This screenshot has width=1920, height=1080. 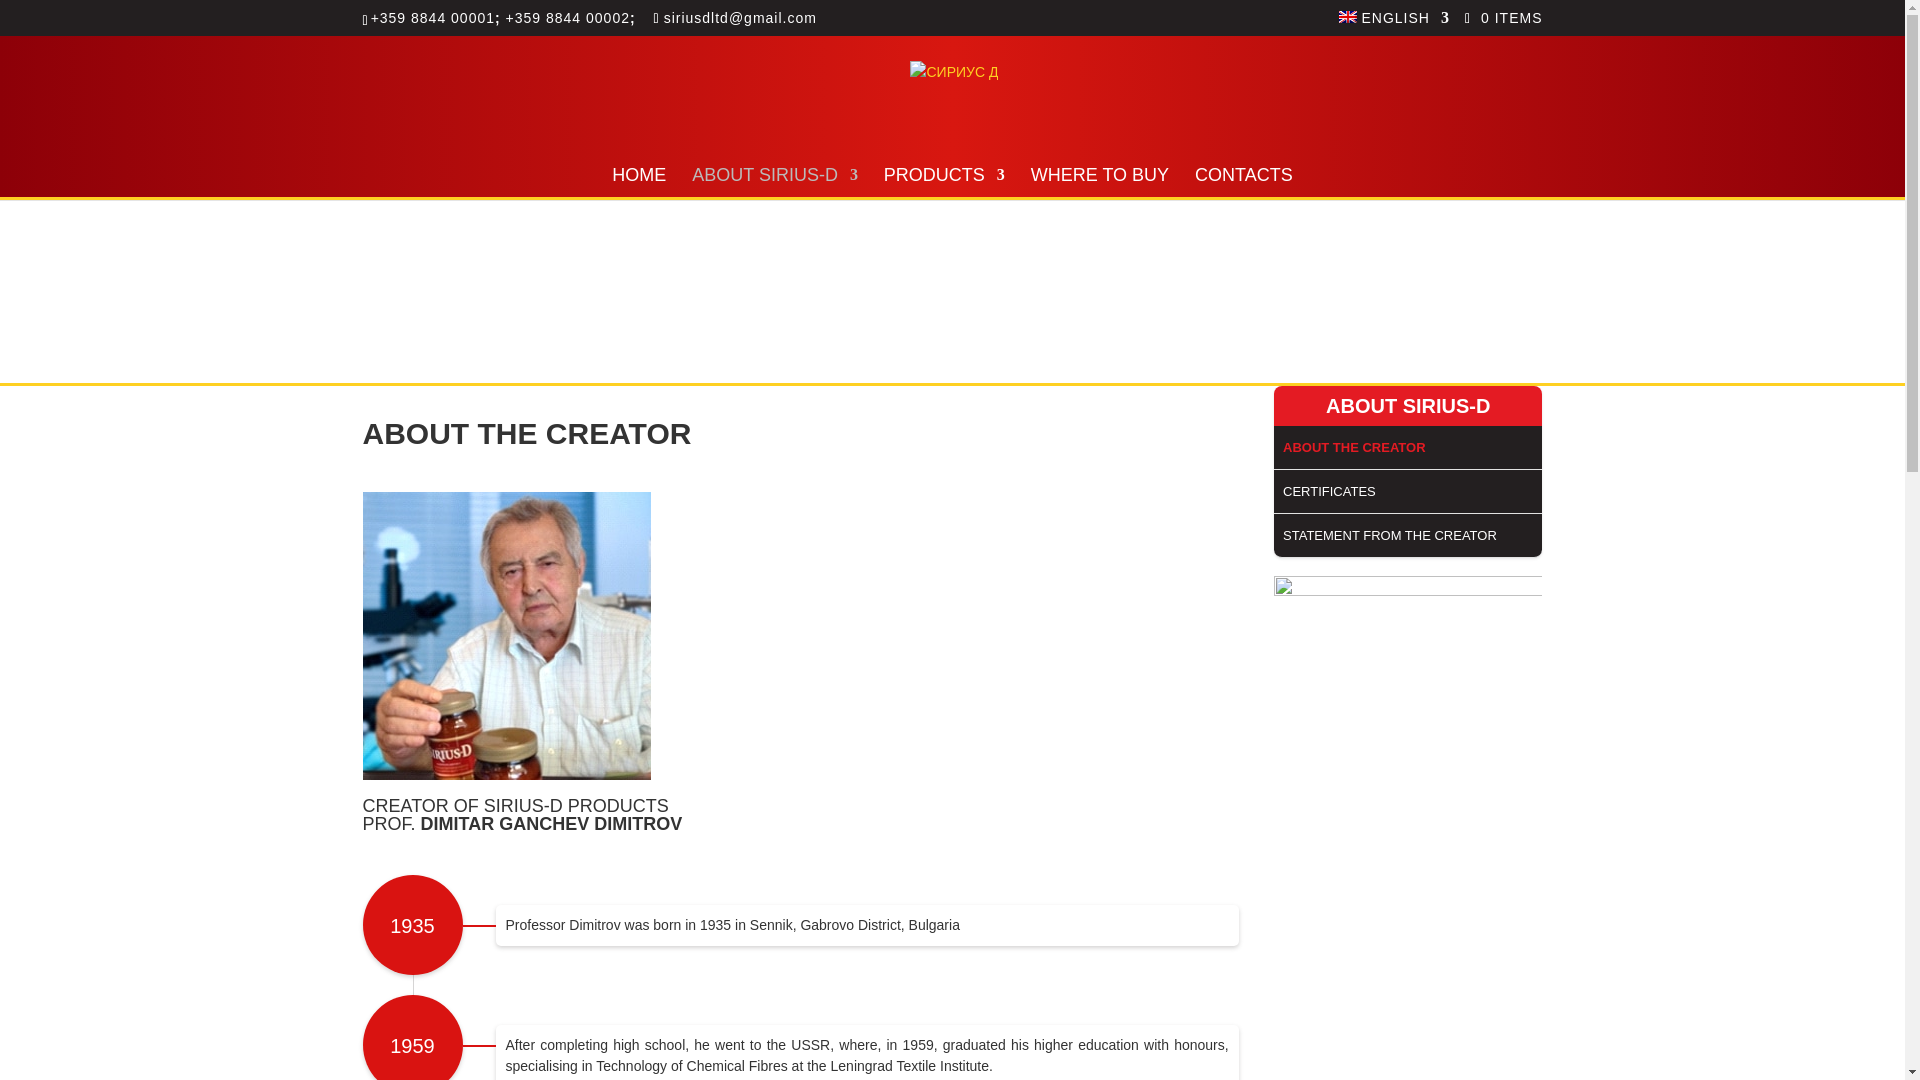 What do you see at coordinates (1394, 22) in the screenshot?
I see `ENGLISH` at bounding box center [1394, 22].